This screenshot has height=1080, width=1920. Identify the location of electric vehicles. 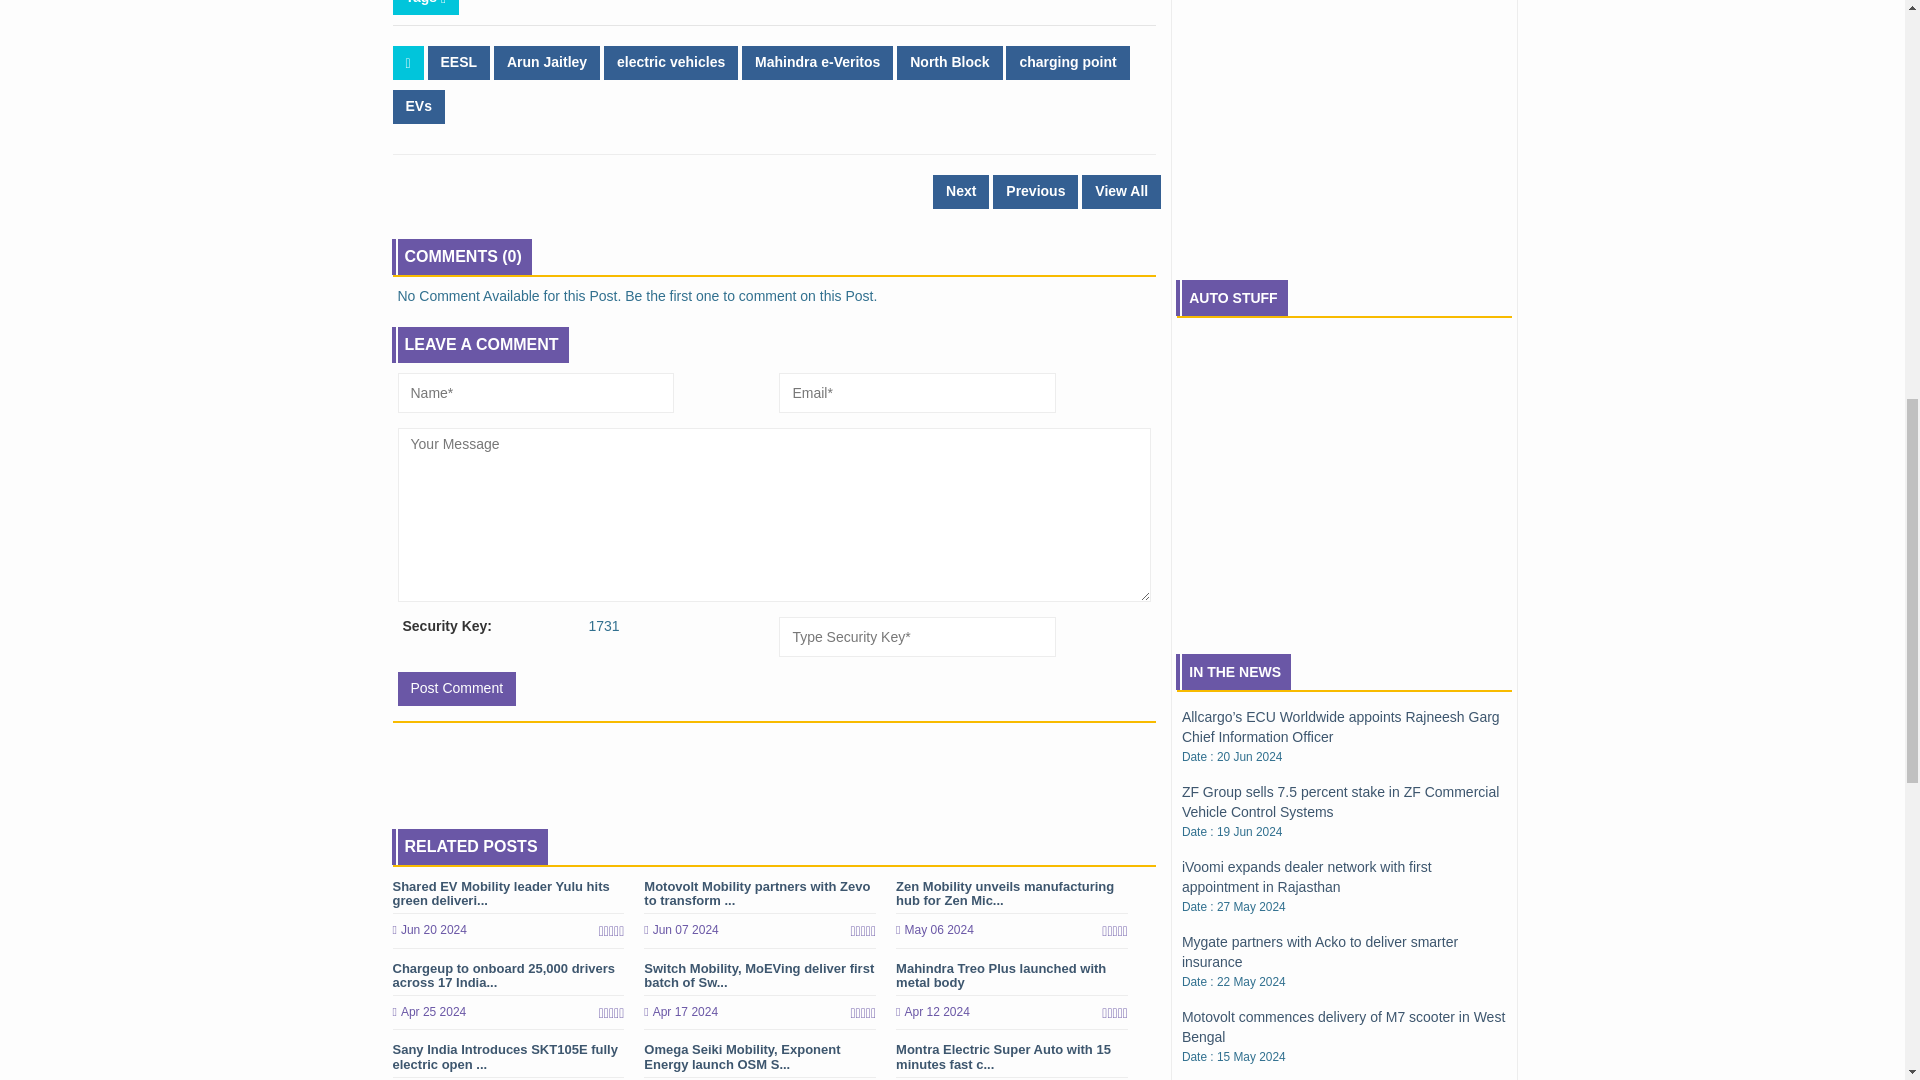
(670, 62).